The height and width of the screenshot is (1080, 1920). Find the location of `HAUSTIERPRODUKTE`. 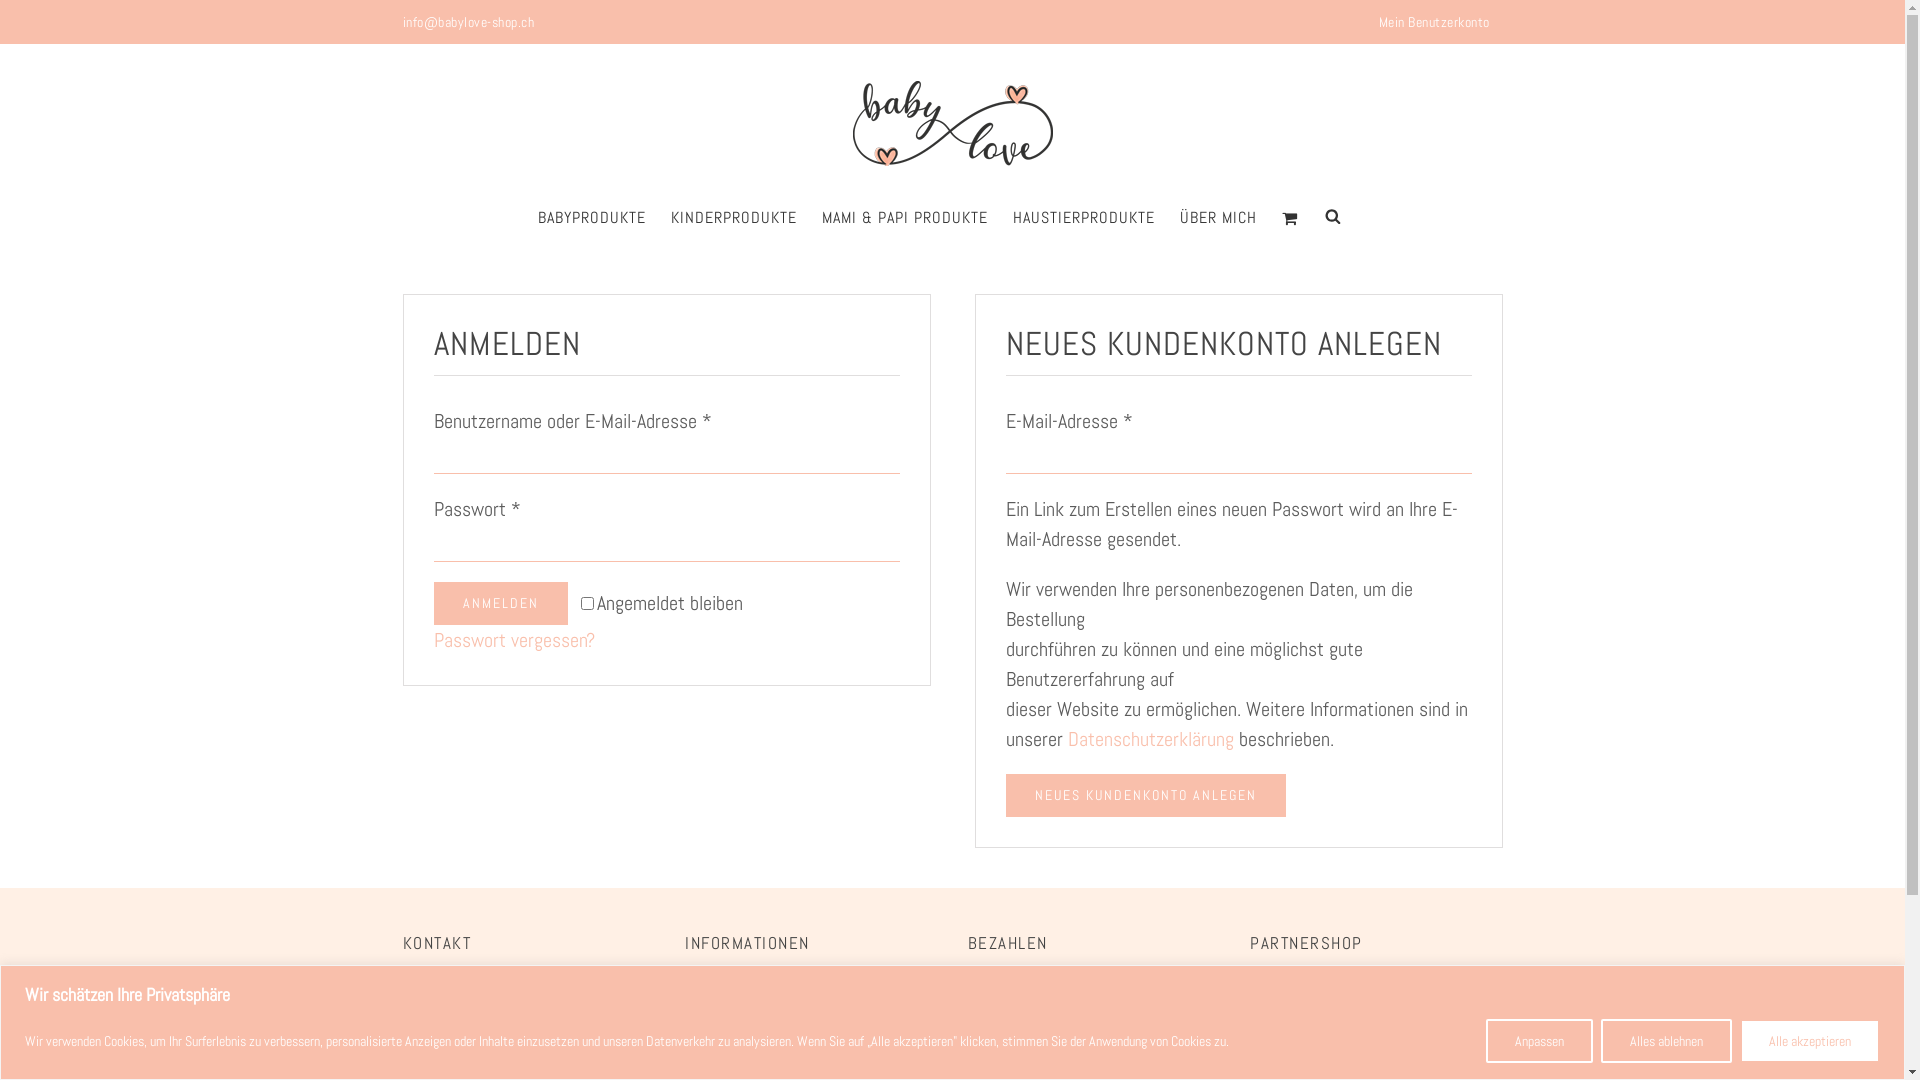

HAUSTIERPRODUKTE is located at coordinates (1083, 218).